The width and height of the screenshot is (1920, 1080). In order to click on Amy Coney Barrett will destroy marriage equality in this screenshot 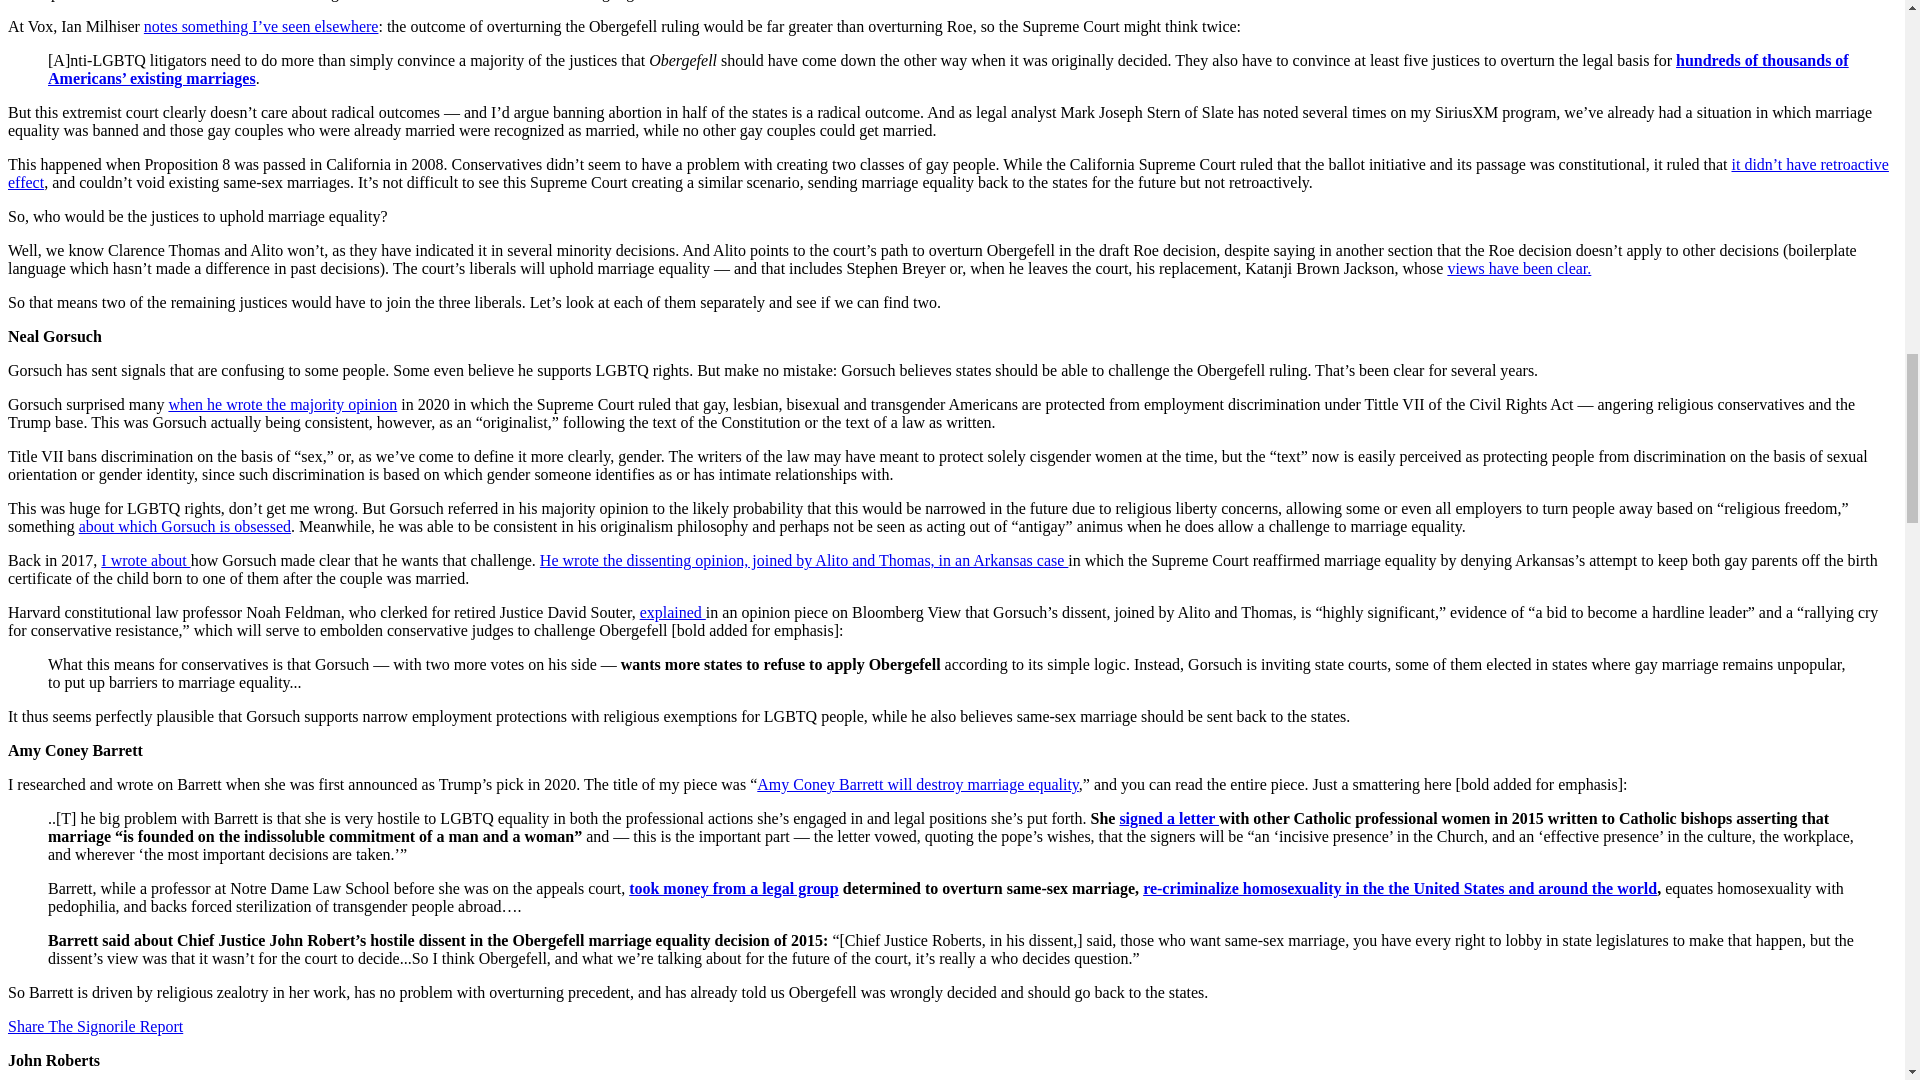, I will do `click(918, 784)`.